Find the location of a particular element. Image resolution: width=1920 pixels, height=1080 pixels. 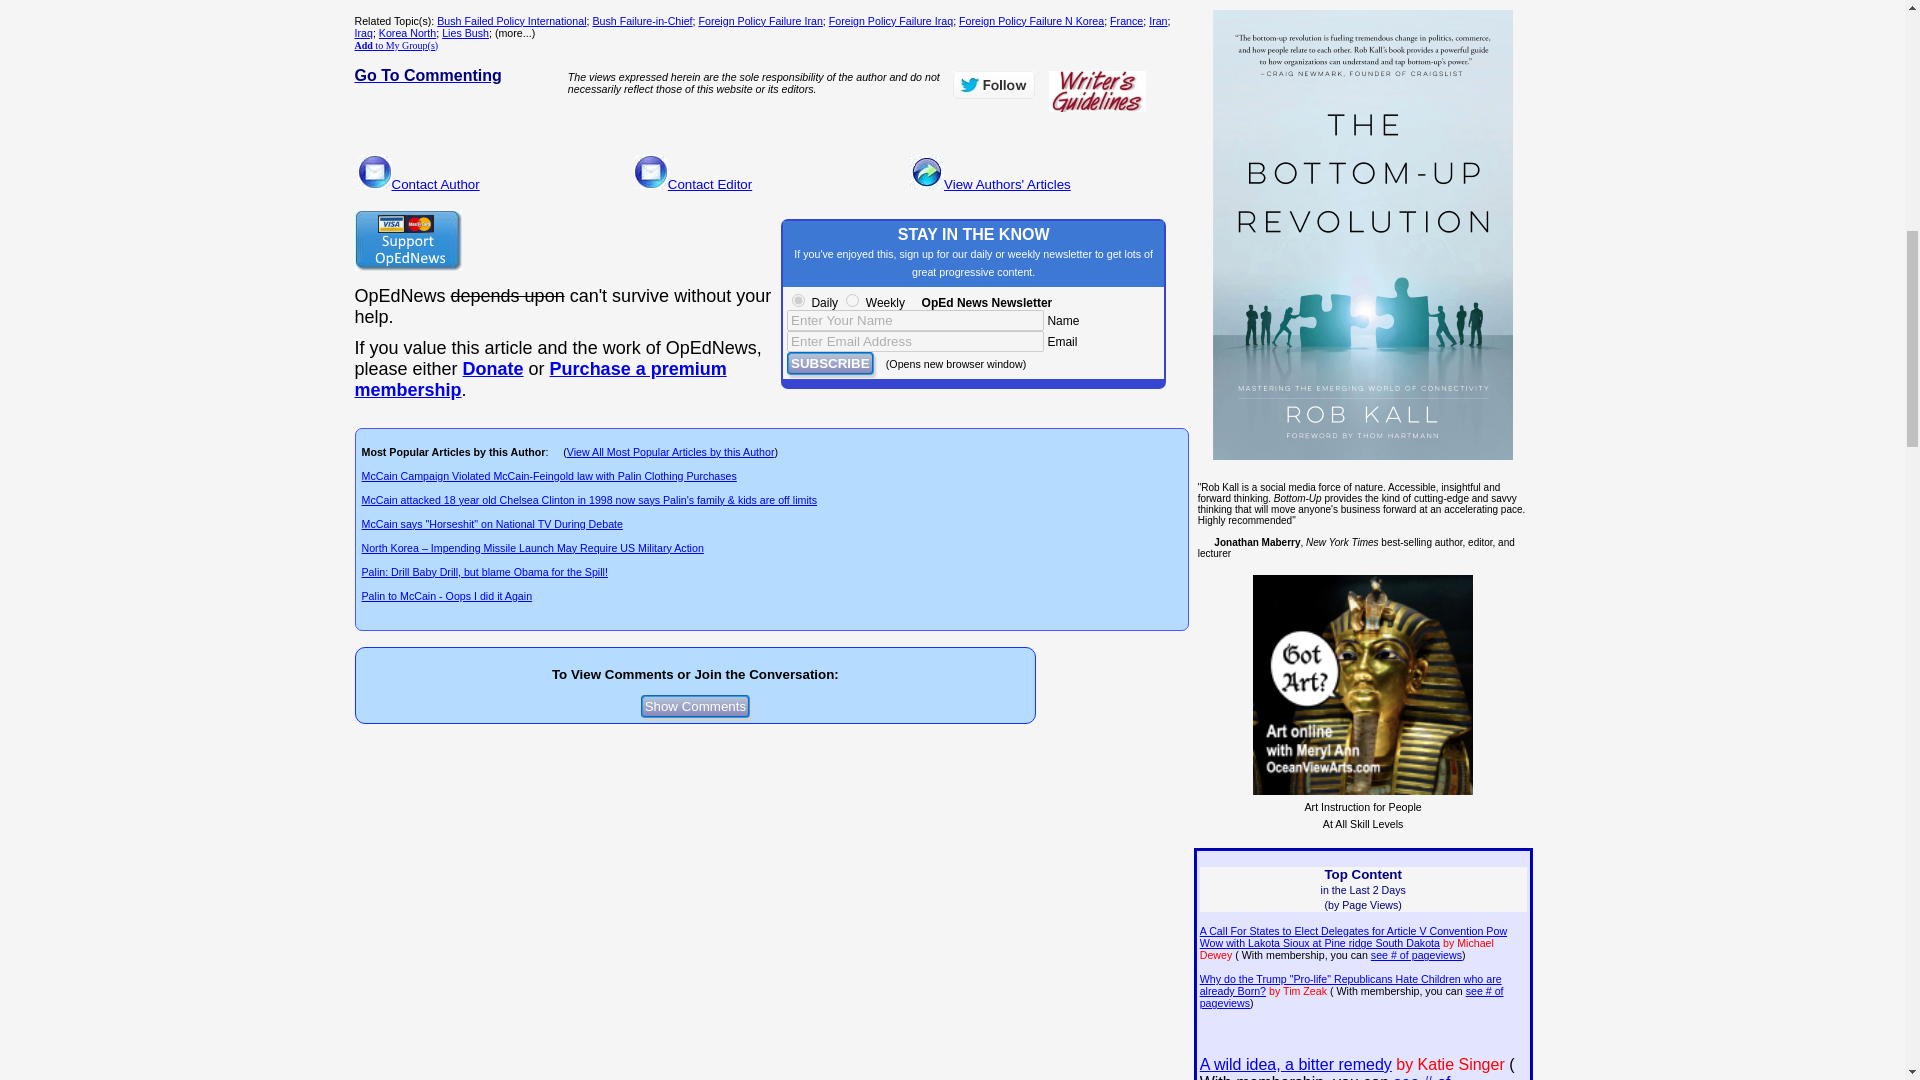

France is located at coordinates (1126, 21).